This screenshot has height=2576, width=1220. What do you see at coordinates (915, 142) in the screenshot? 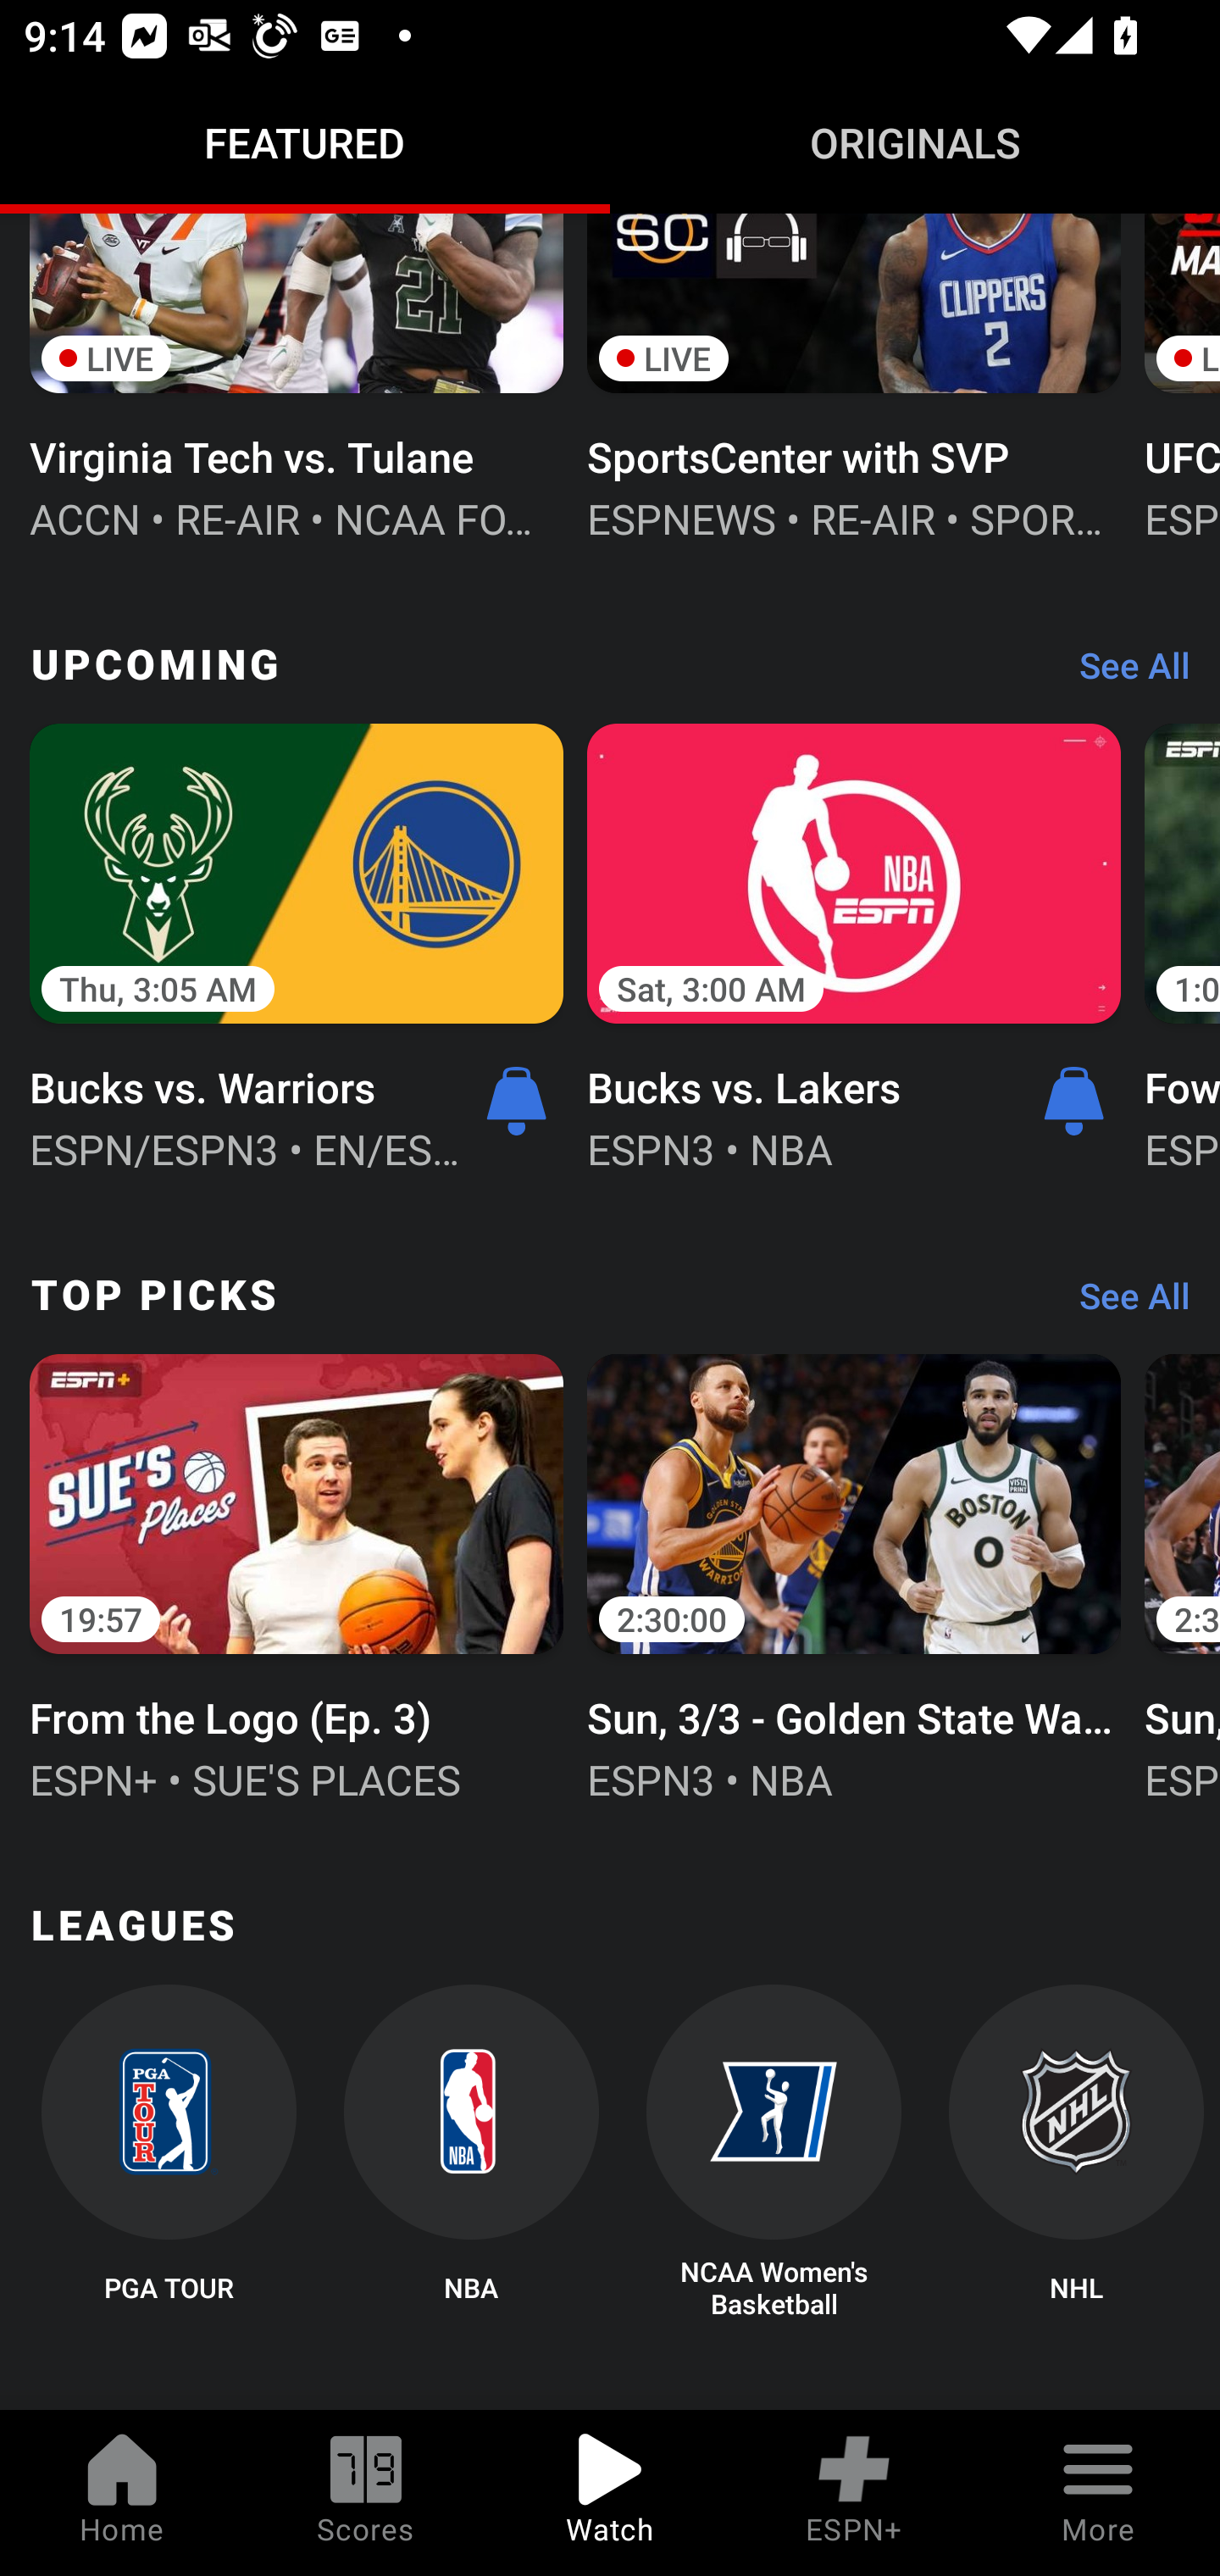
I see `Originals ORIGINALS` at bounding box center [915, 142].